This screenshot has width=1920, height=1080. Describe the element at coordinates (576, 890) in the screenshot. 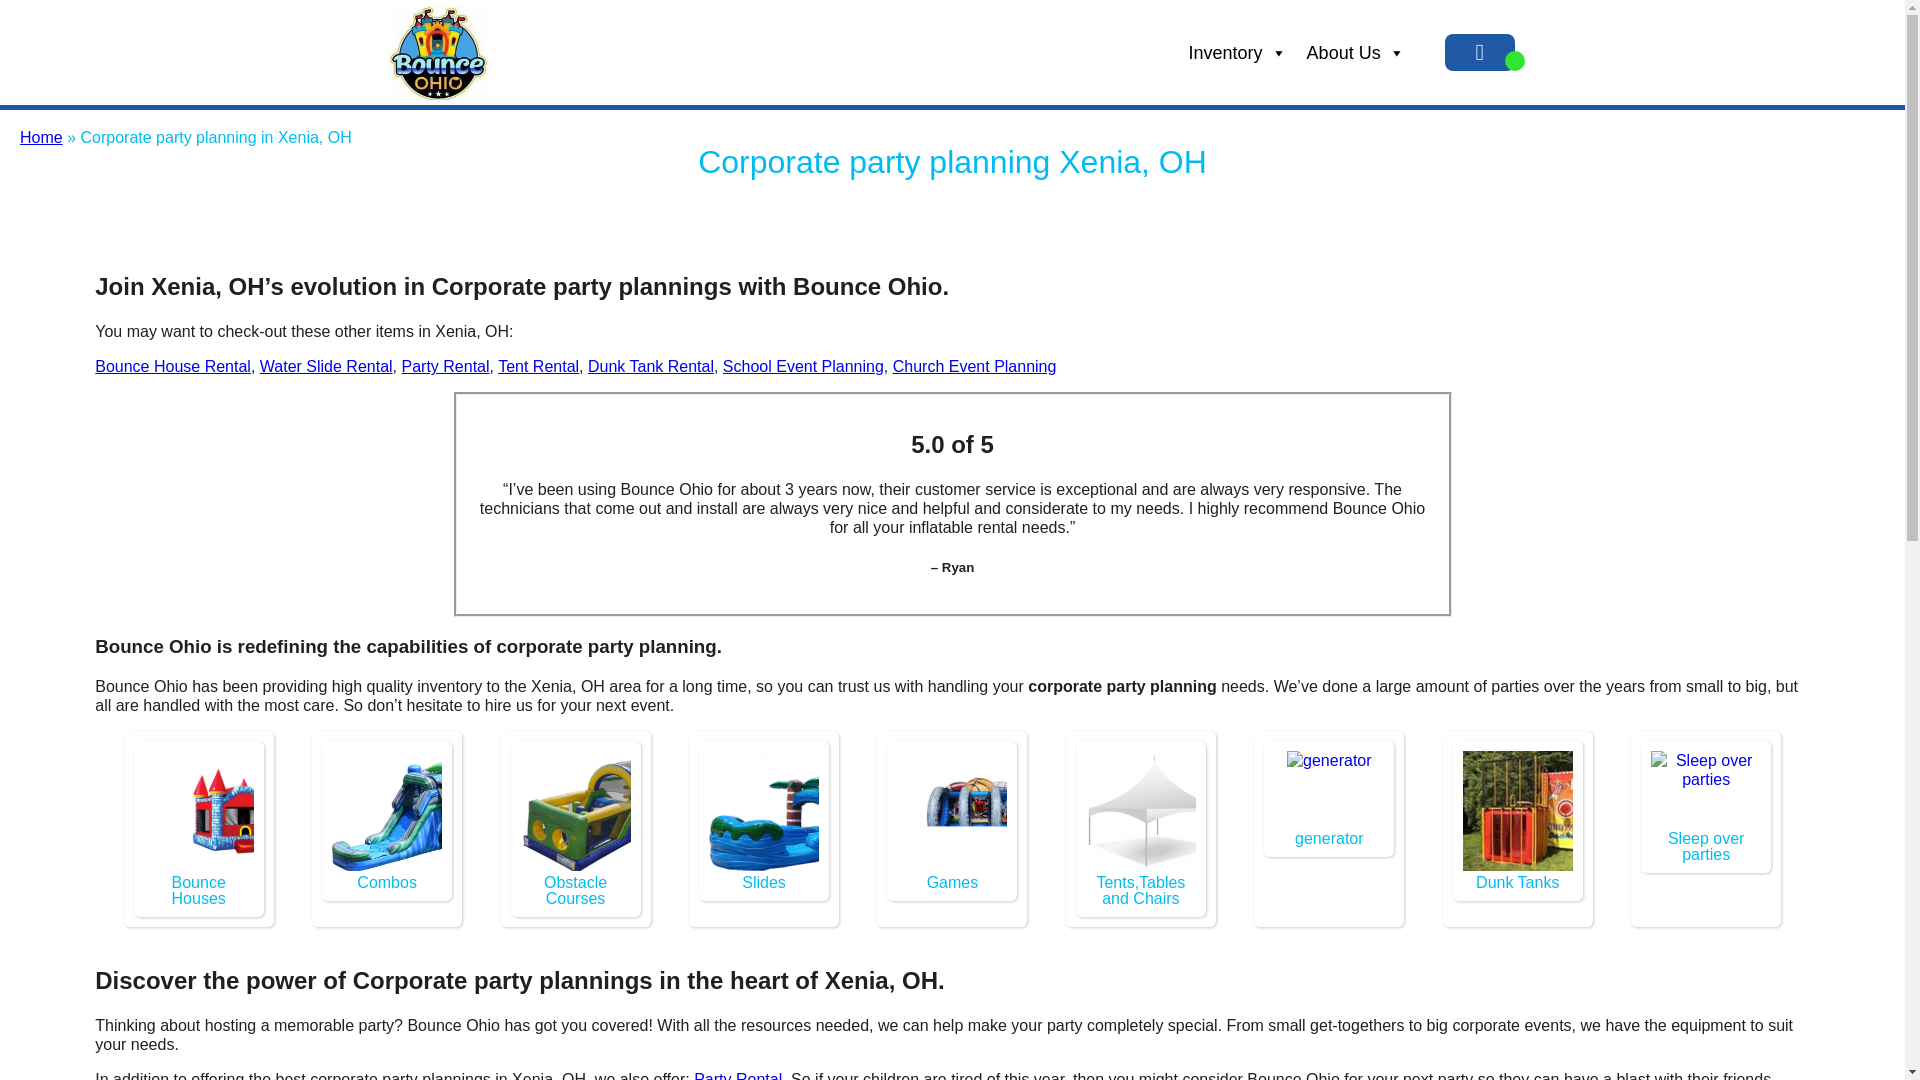

I see `Obstacle Courses` at that location.